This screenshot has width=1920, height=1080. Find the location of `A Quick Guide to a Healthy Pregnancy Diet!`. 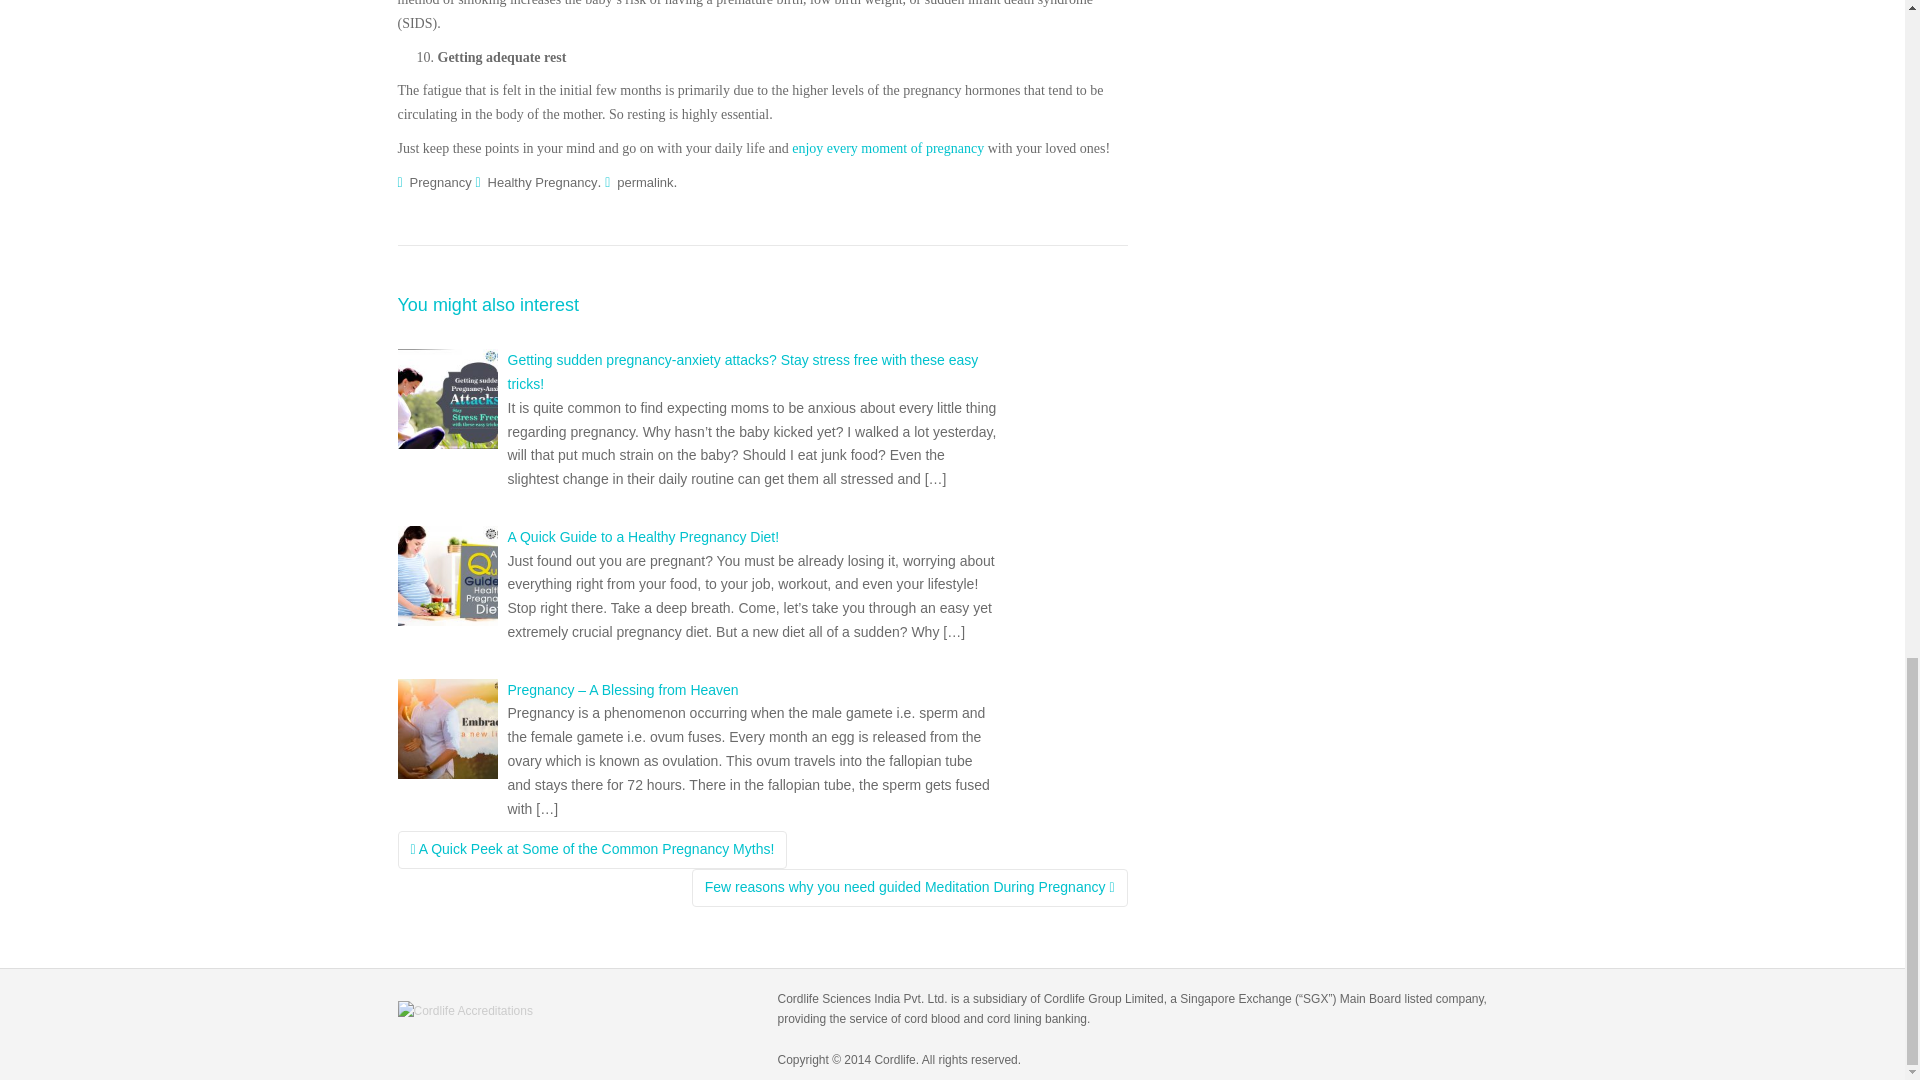

A Quick Guide to a Healthy Pregnancy Diet! is located at coordinates (644, 537).